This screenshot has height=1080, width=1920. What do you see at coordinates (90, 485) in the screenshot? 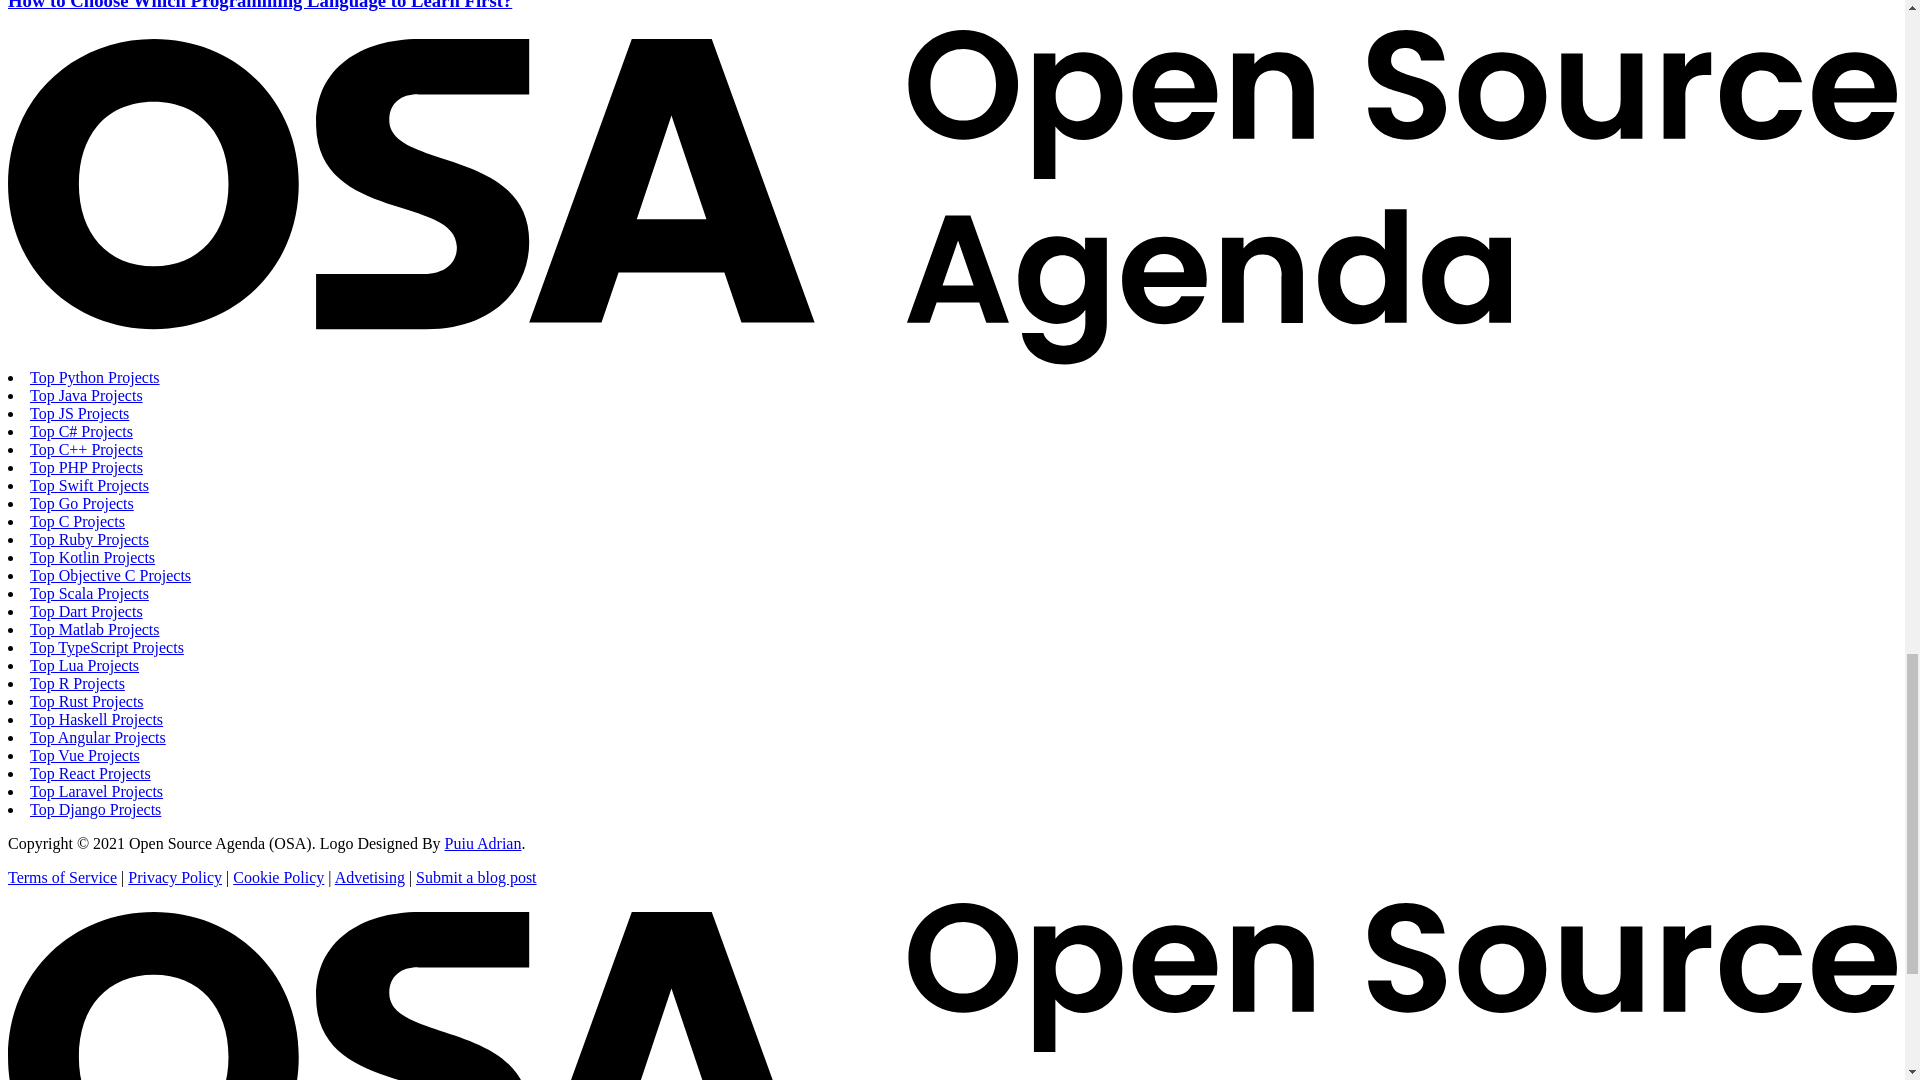
I see `Top Swift Projects` at bounding box center [90, 485].